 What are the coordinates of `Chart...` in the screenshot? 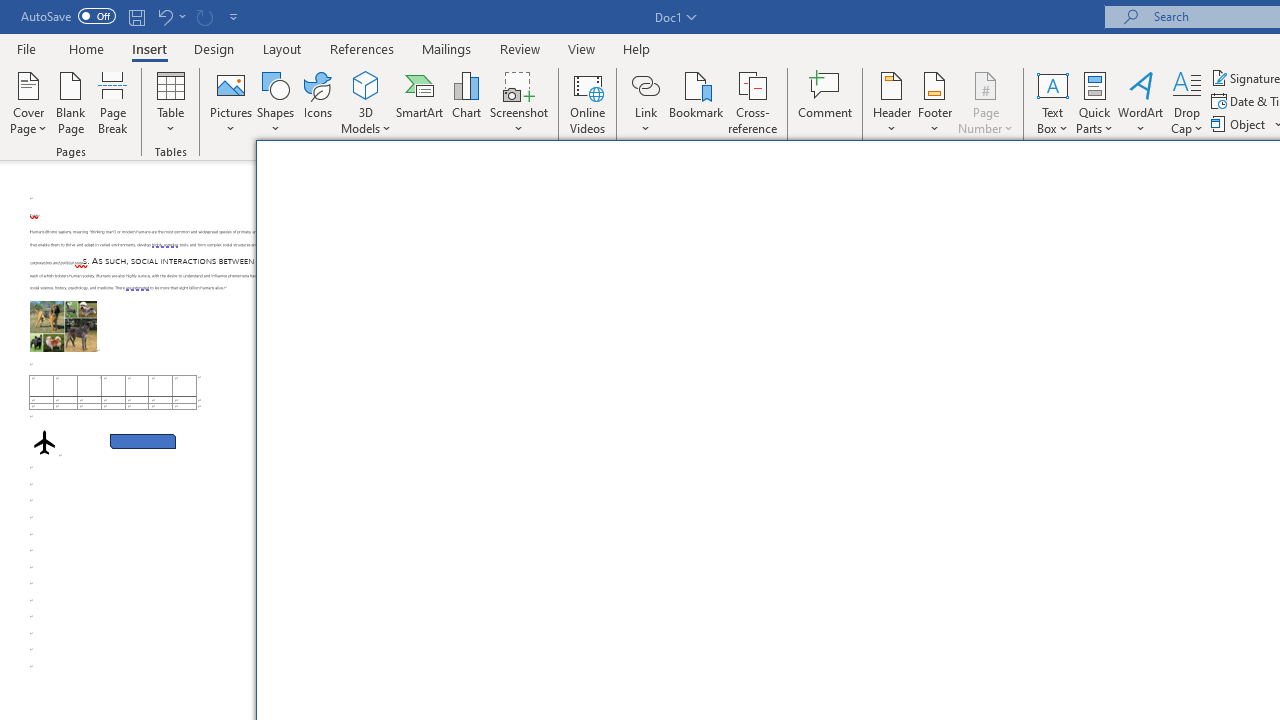 It's located at (466, 102).